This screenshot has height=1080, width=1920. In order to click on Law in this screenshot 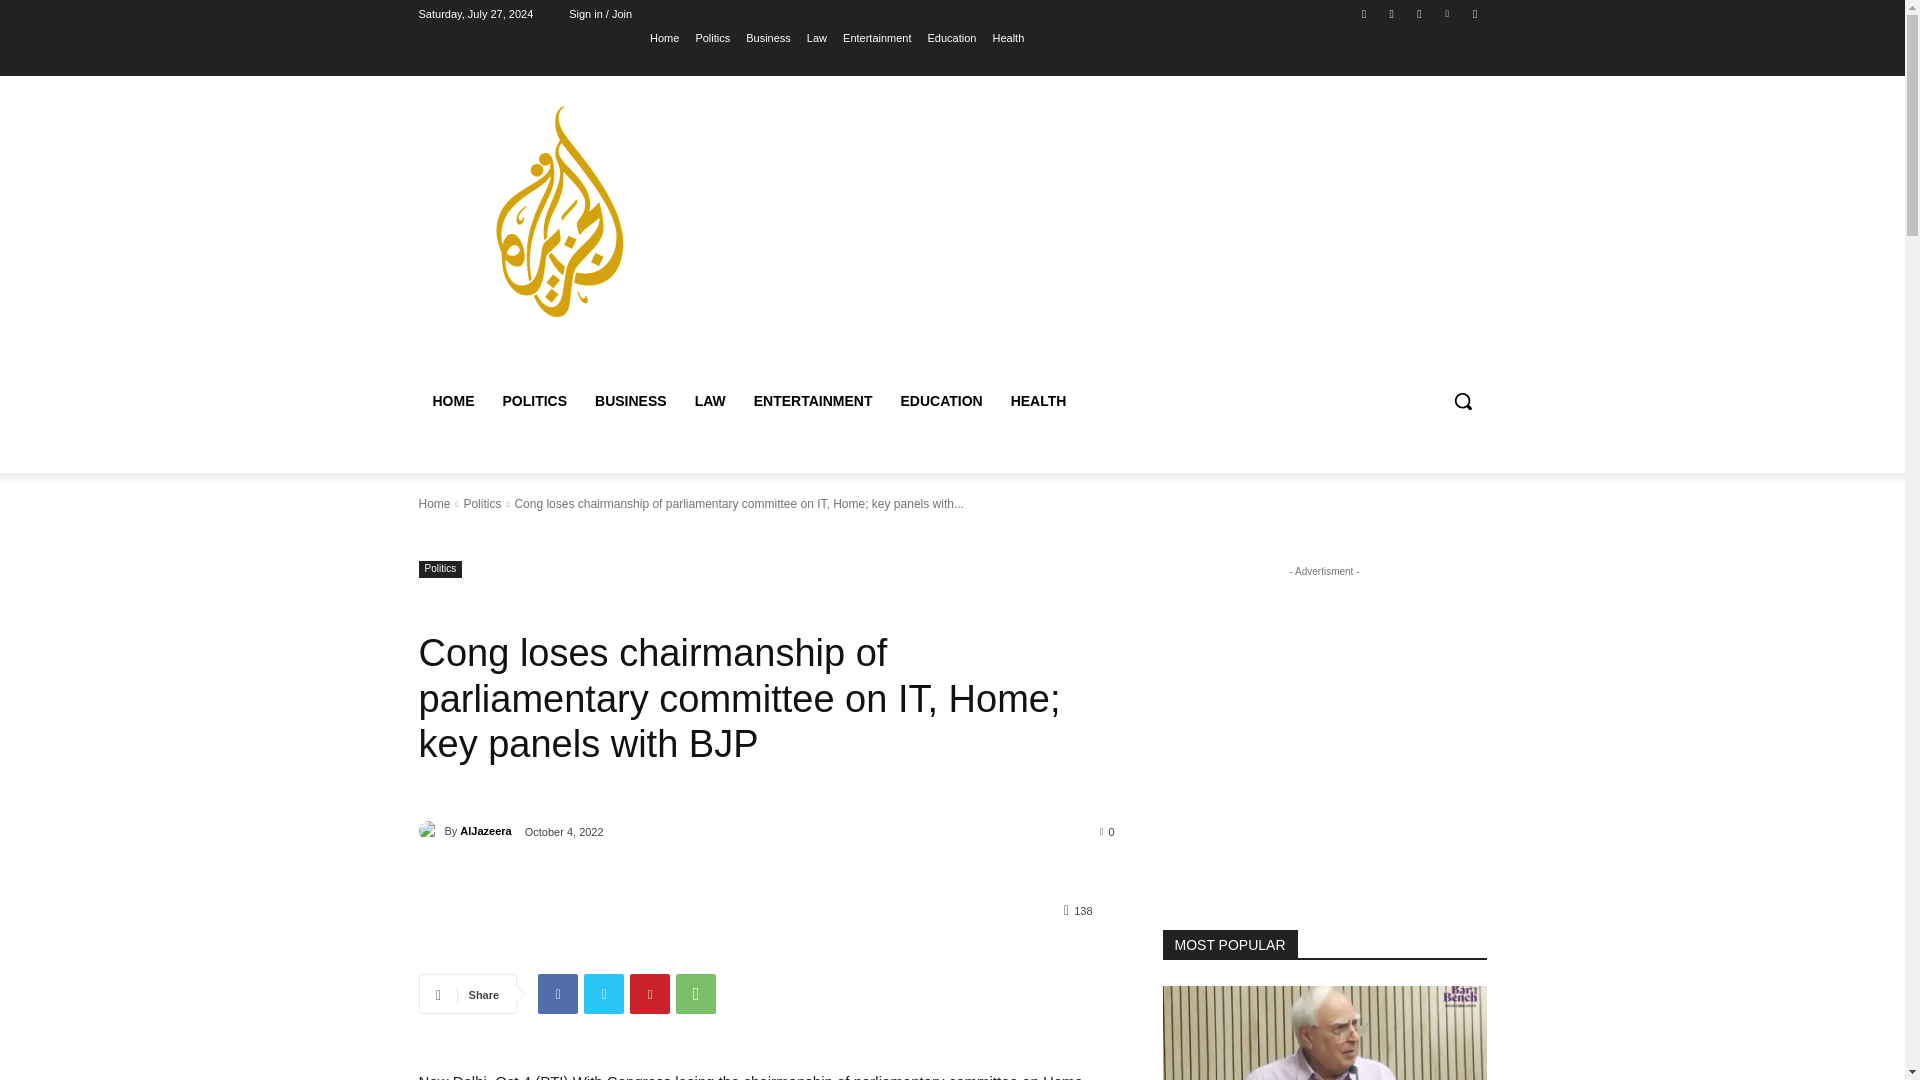, I will do `click(816, 37)`.